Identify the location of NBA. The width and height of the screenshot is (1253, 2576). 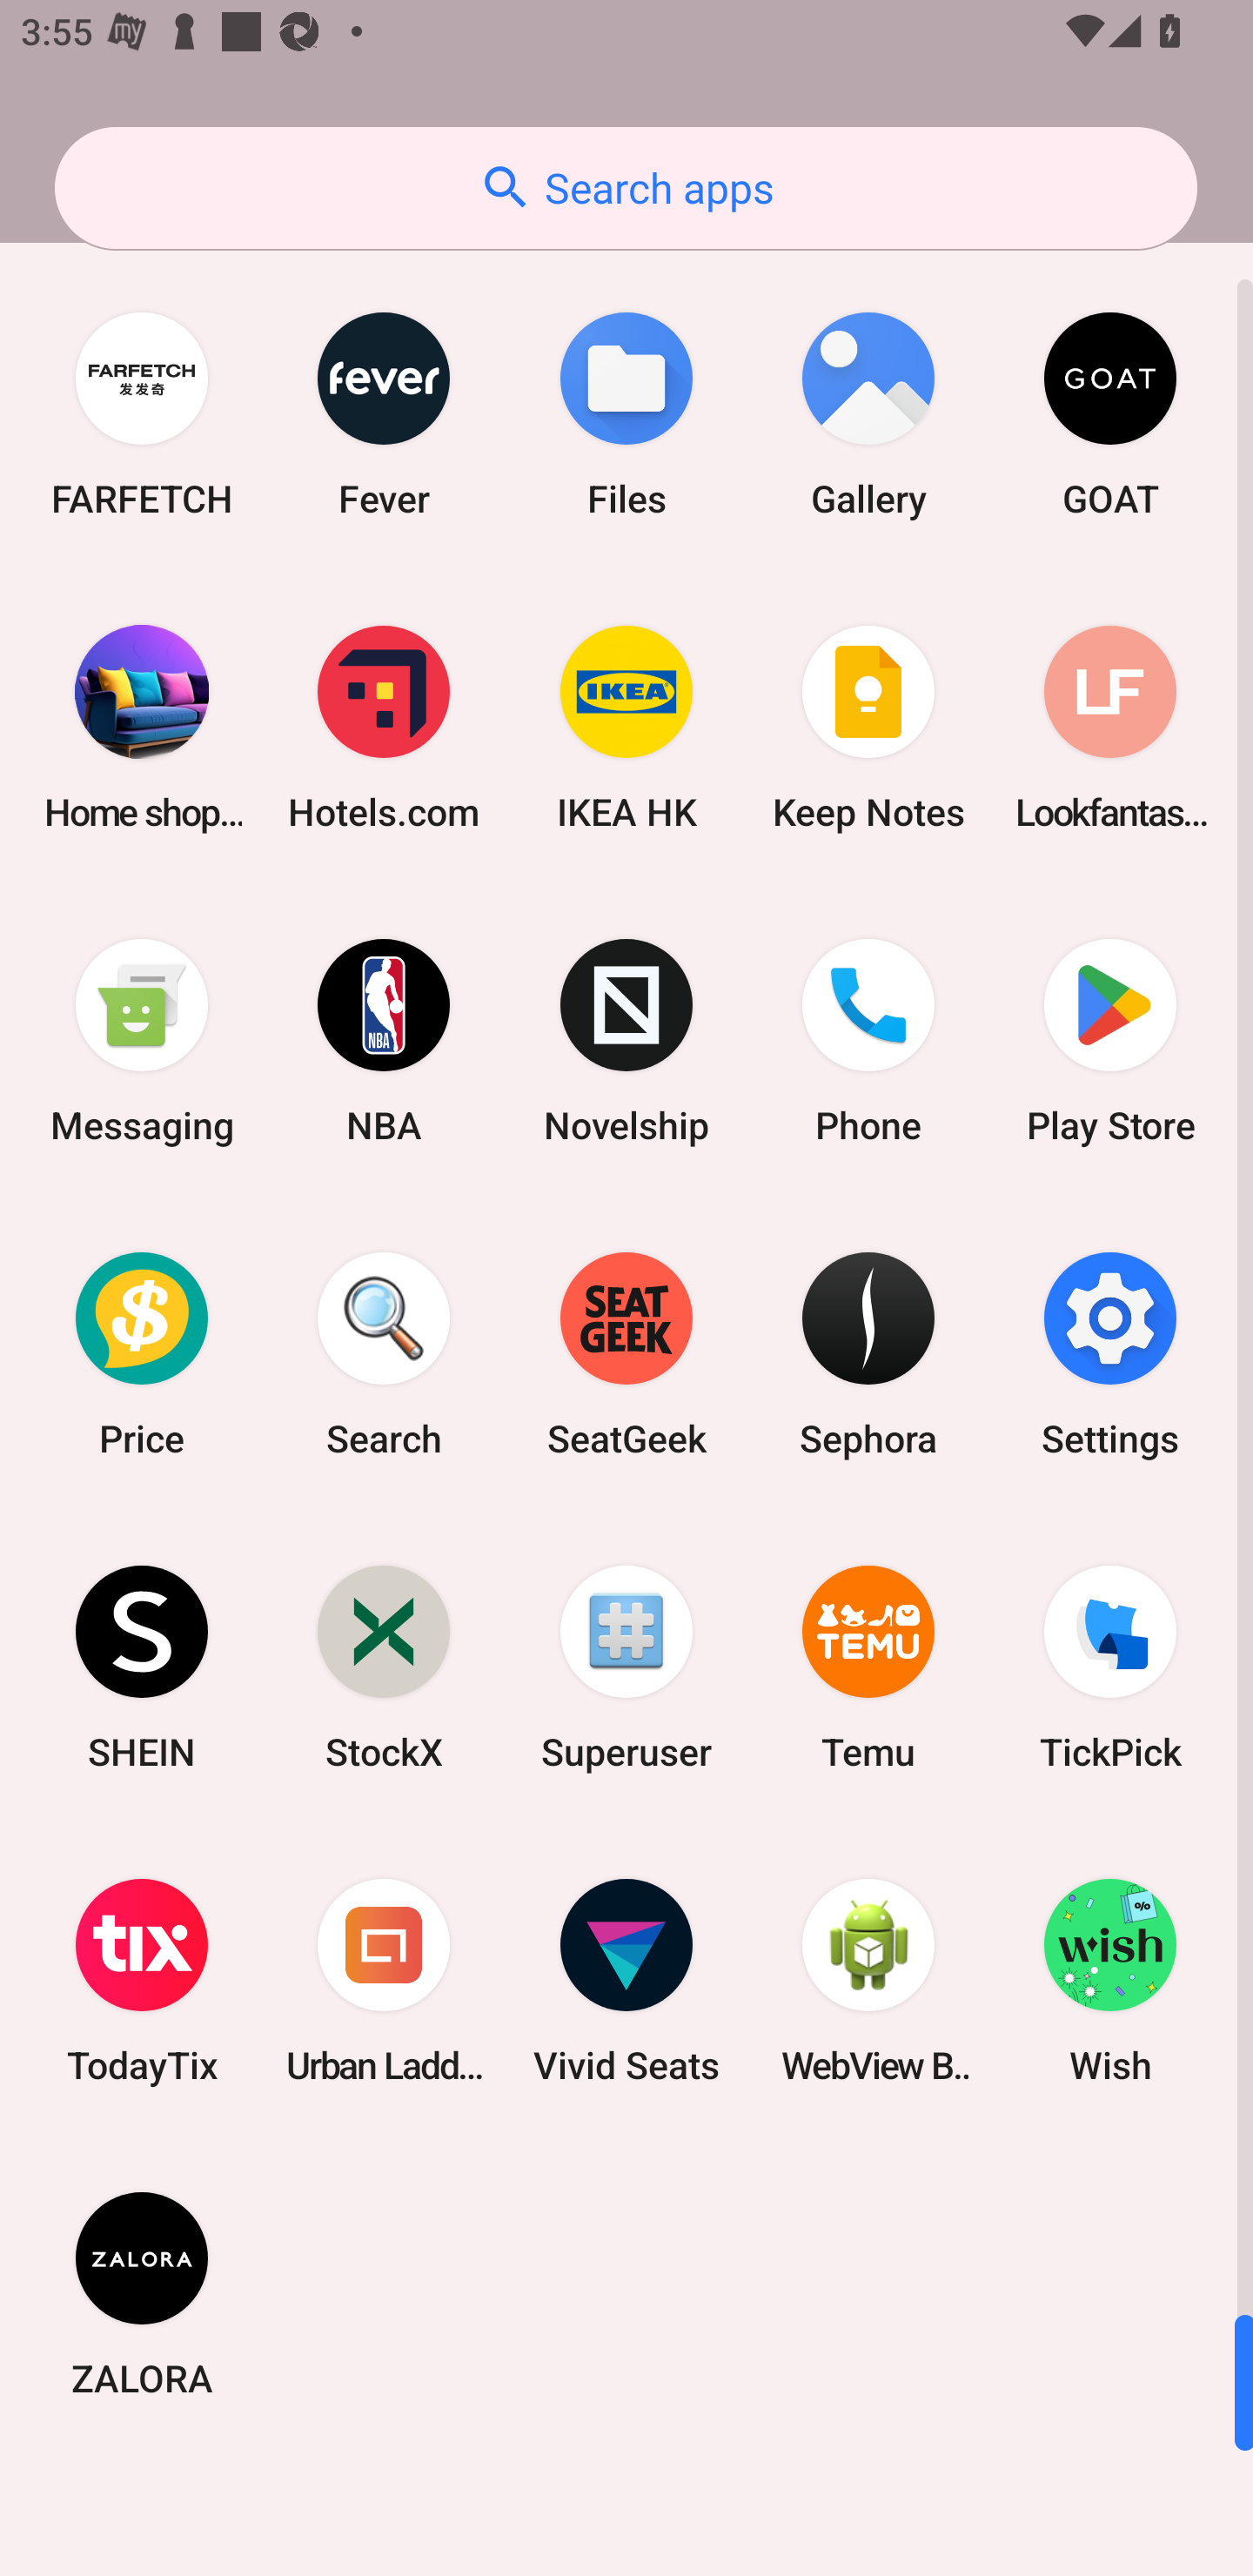
(384, 1041).